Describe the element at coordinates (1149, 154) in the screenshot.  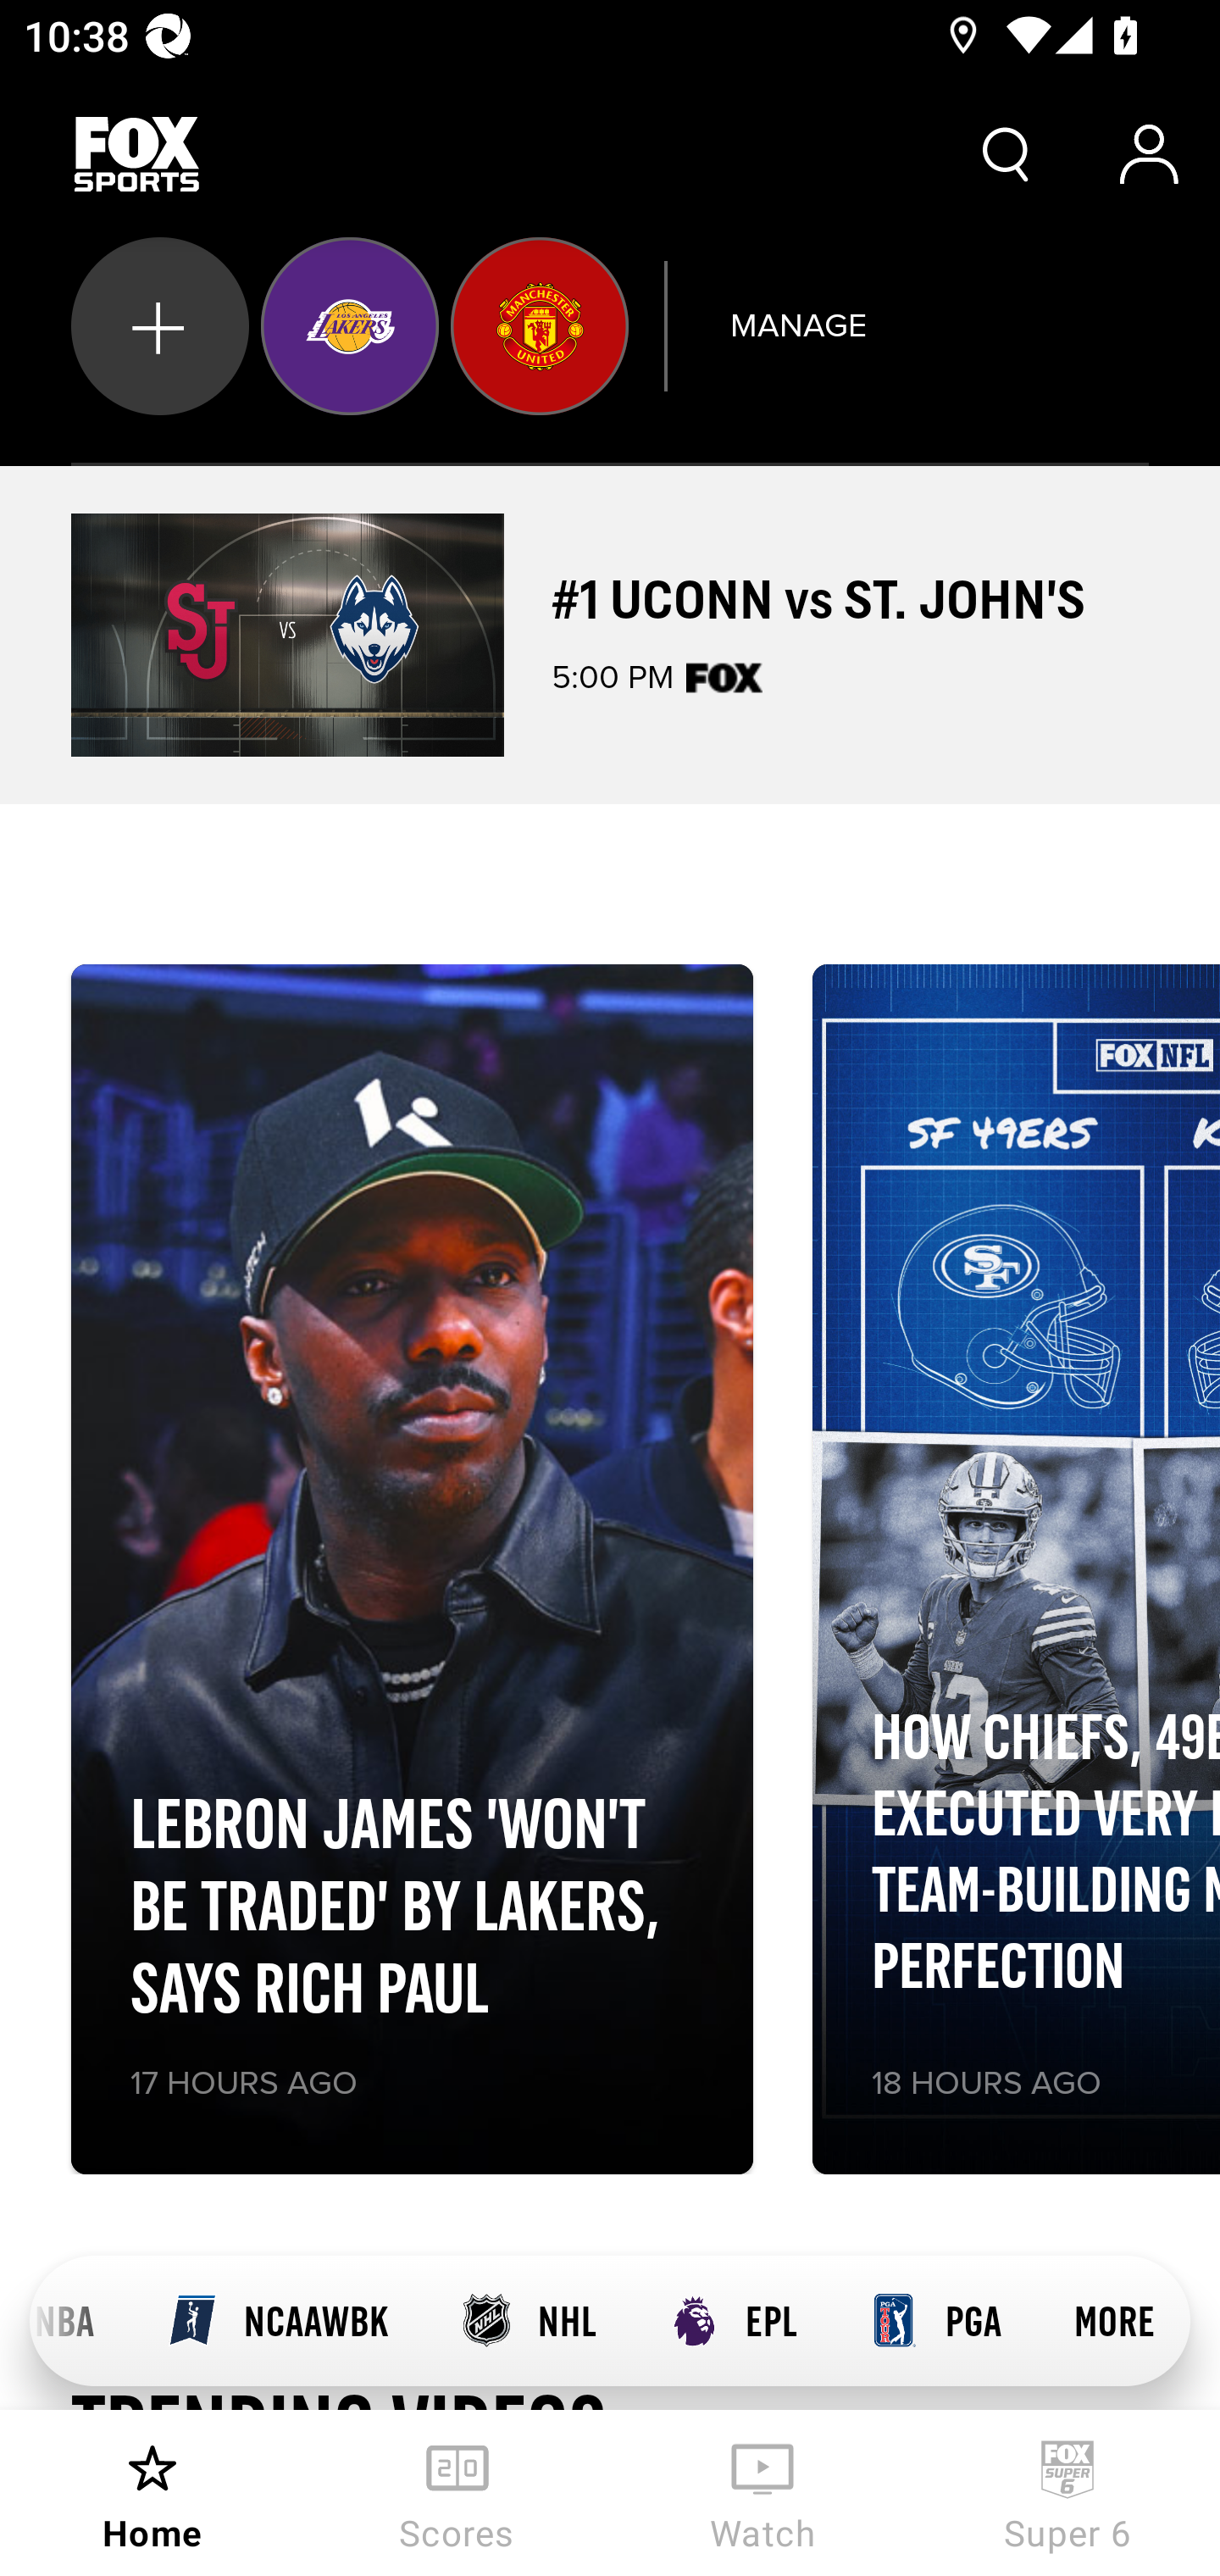
I see `Account` at that location.